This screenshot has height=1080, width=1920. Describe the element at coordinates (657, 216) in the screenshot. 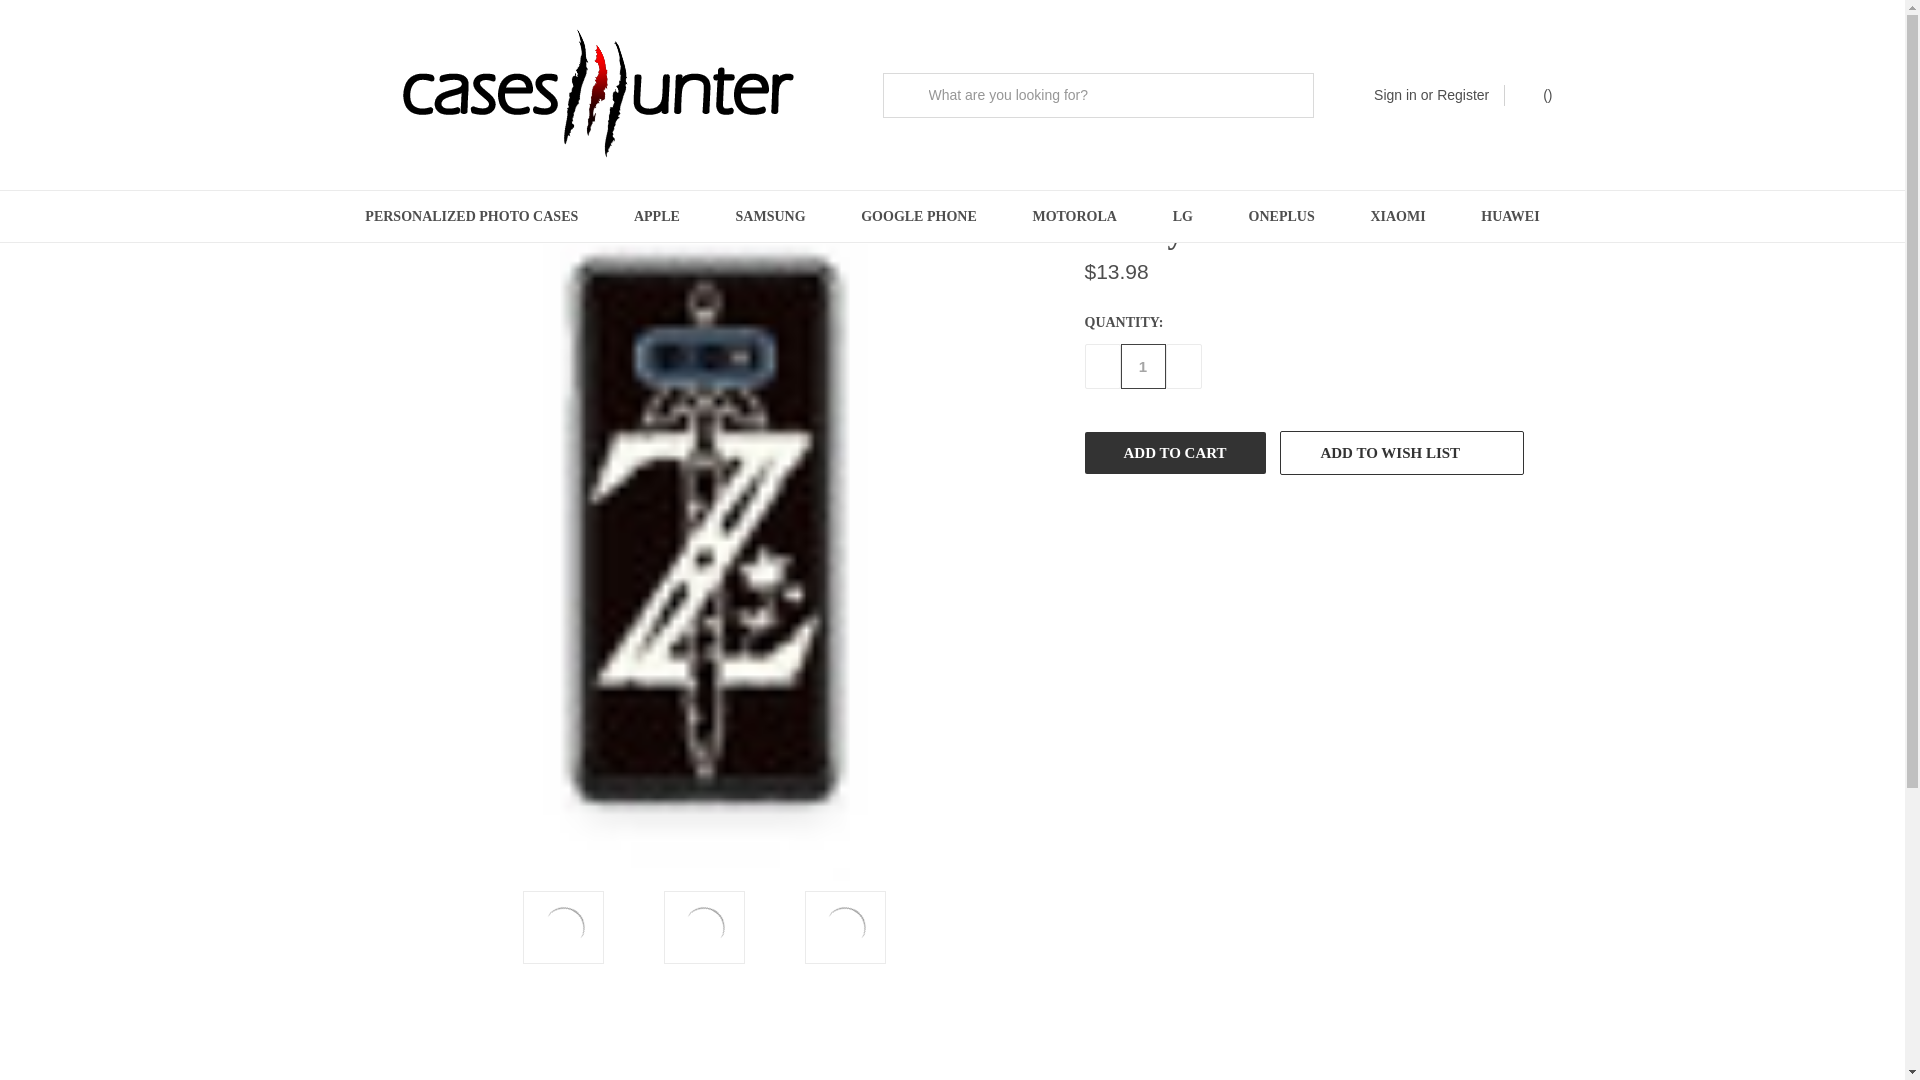

I see `APPLE` at that location.